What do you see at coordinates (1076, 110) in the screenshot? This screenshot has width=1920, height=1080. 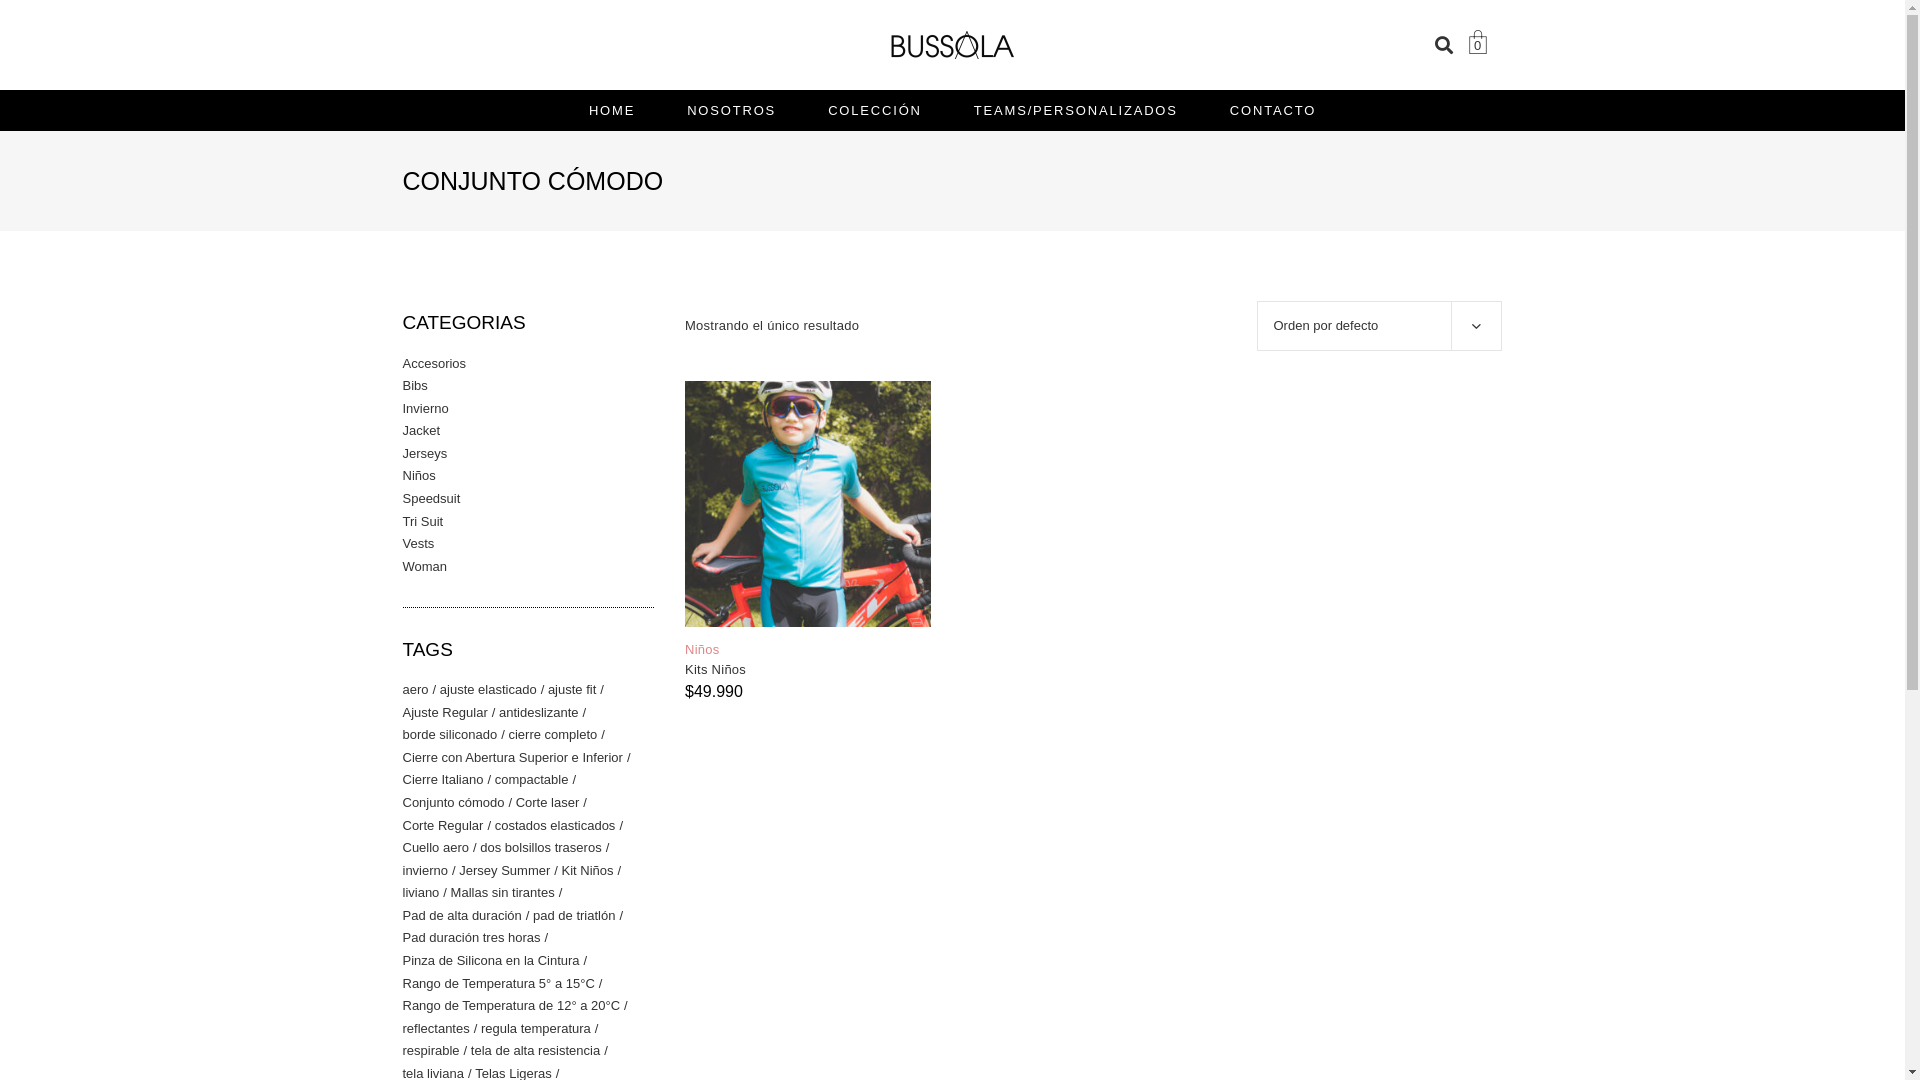 I see `TEAMS/PERSONALIZADOS` at bounding box center [1076, 110].